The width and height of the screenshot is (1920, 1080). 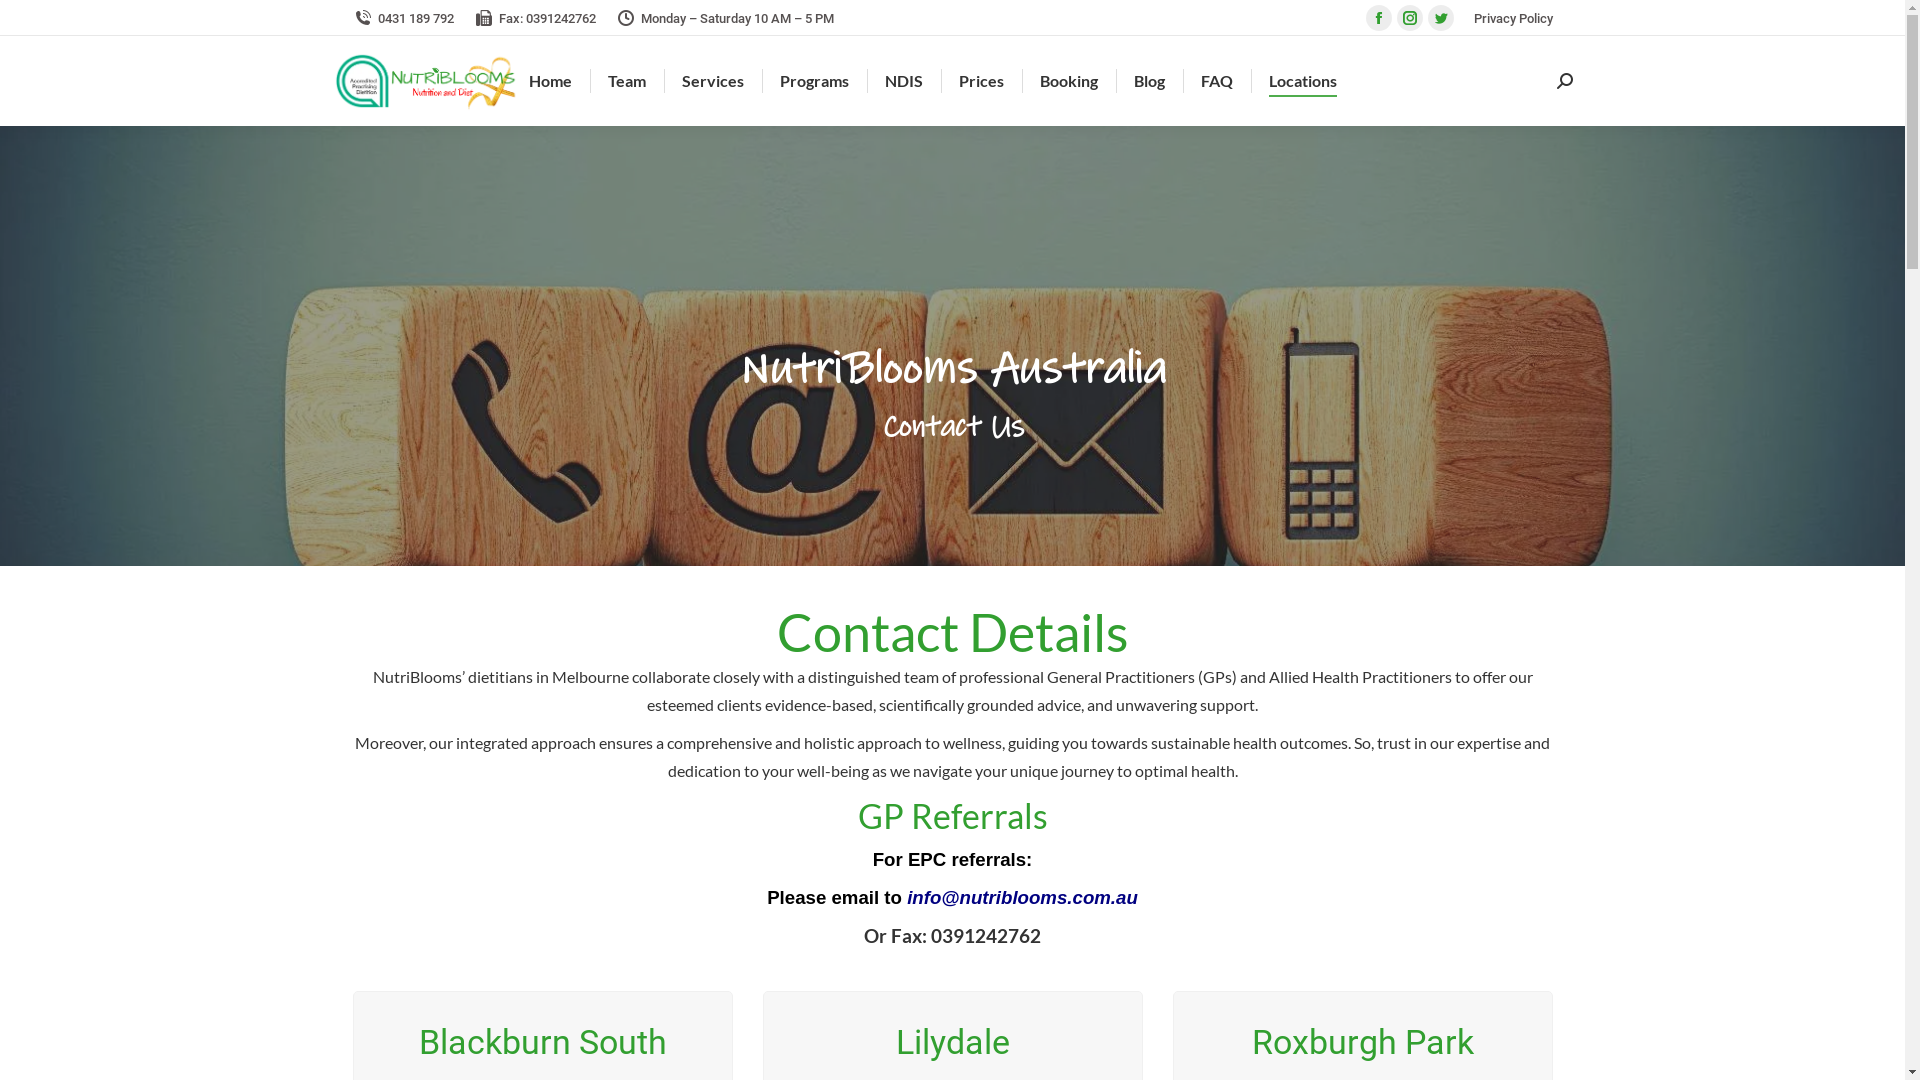 I want to click on Fax: 0391242762, so click(x=535, y=18).